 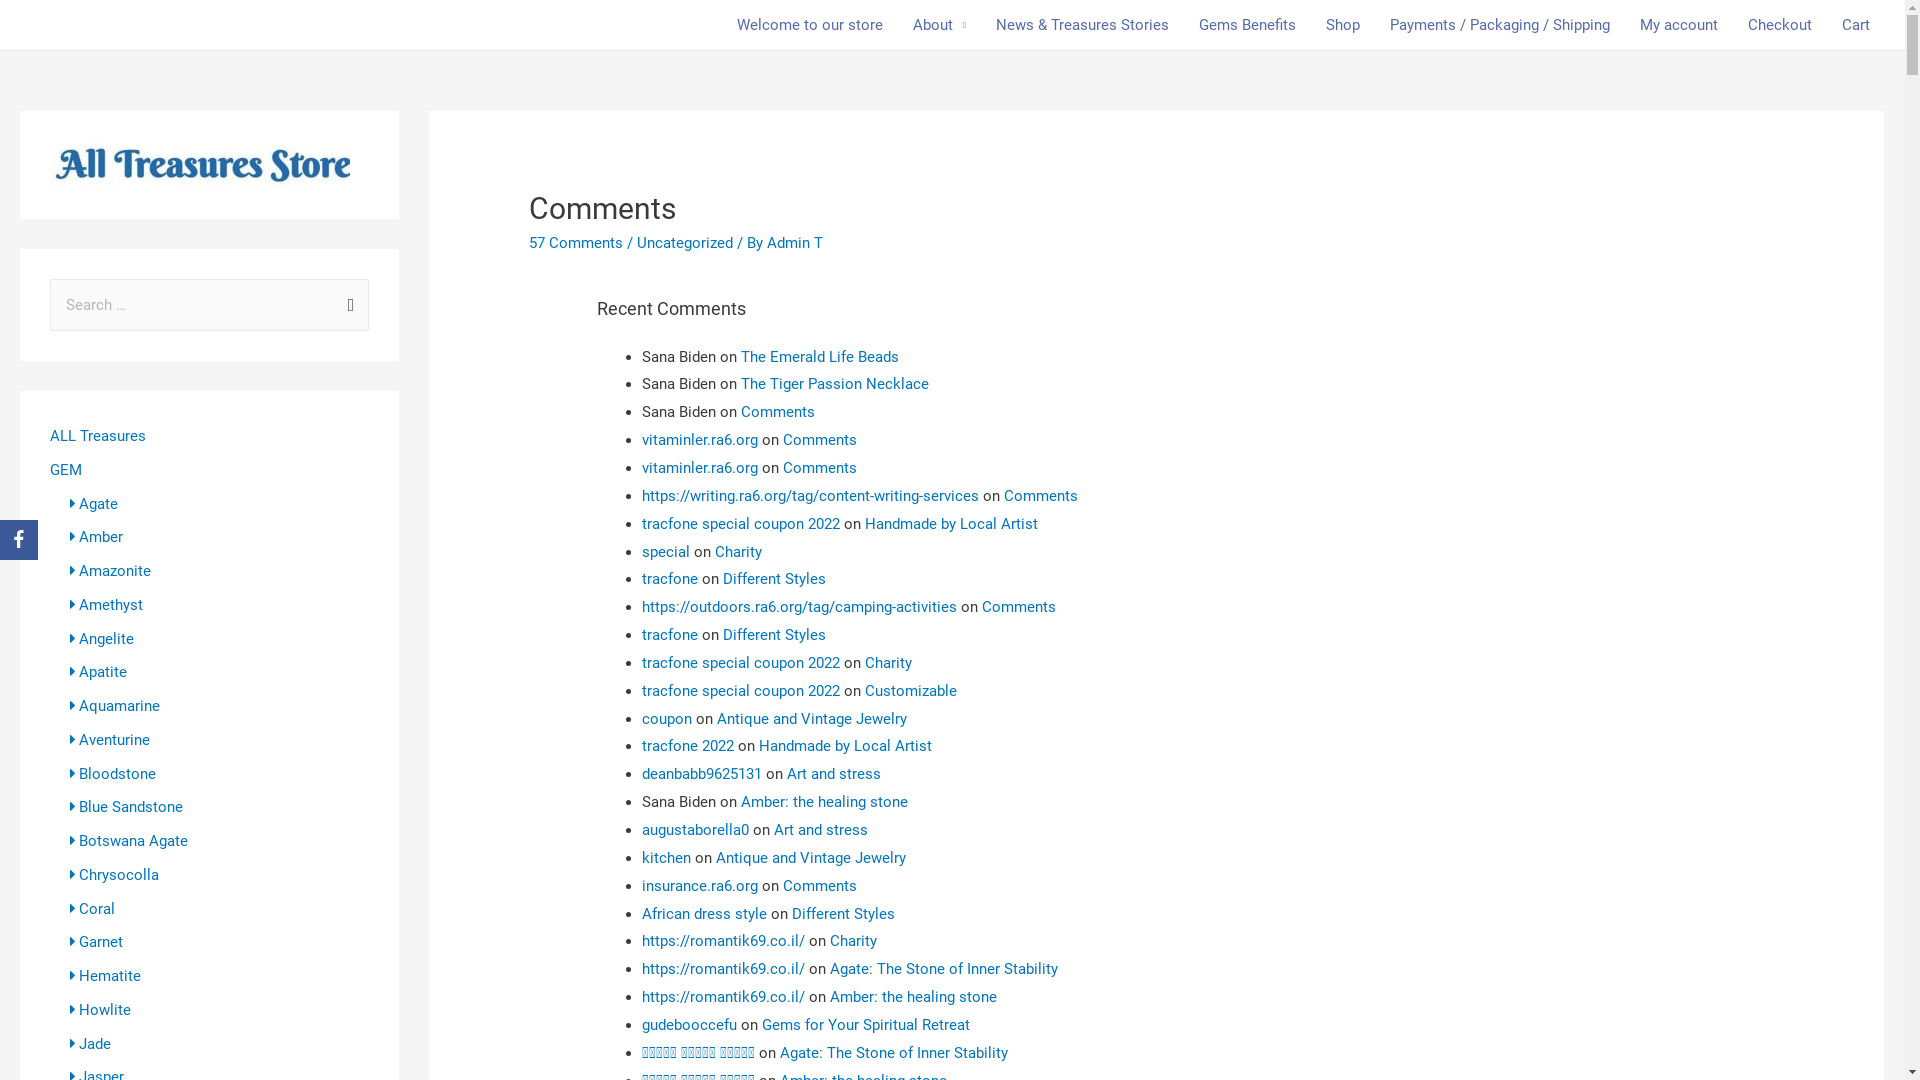 What do you see at coordinates (812, 719) in the screenshot?
I see `Antique and Vintage Jewelry` at bounding box center [812, 719].